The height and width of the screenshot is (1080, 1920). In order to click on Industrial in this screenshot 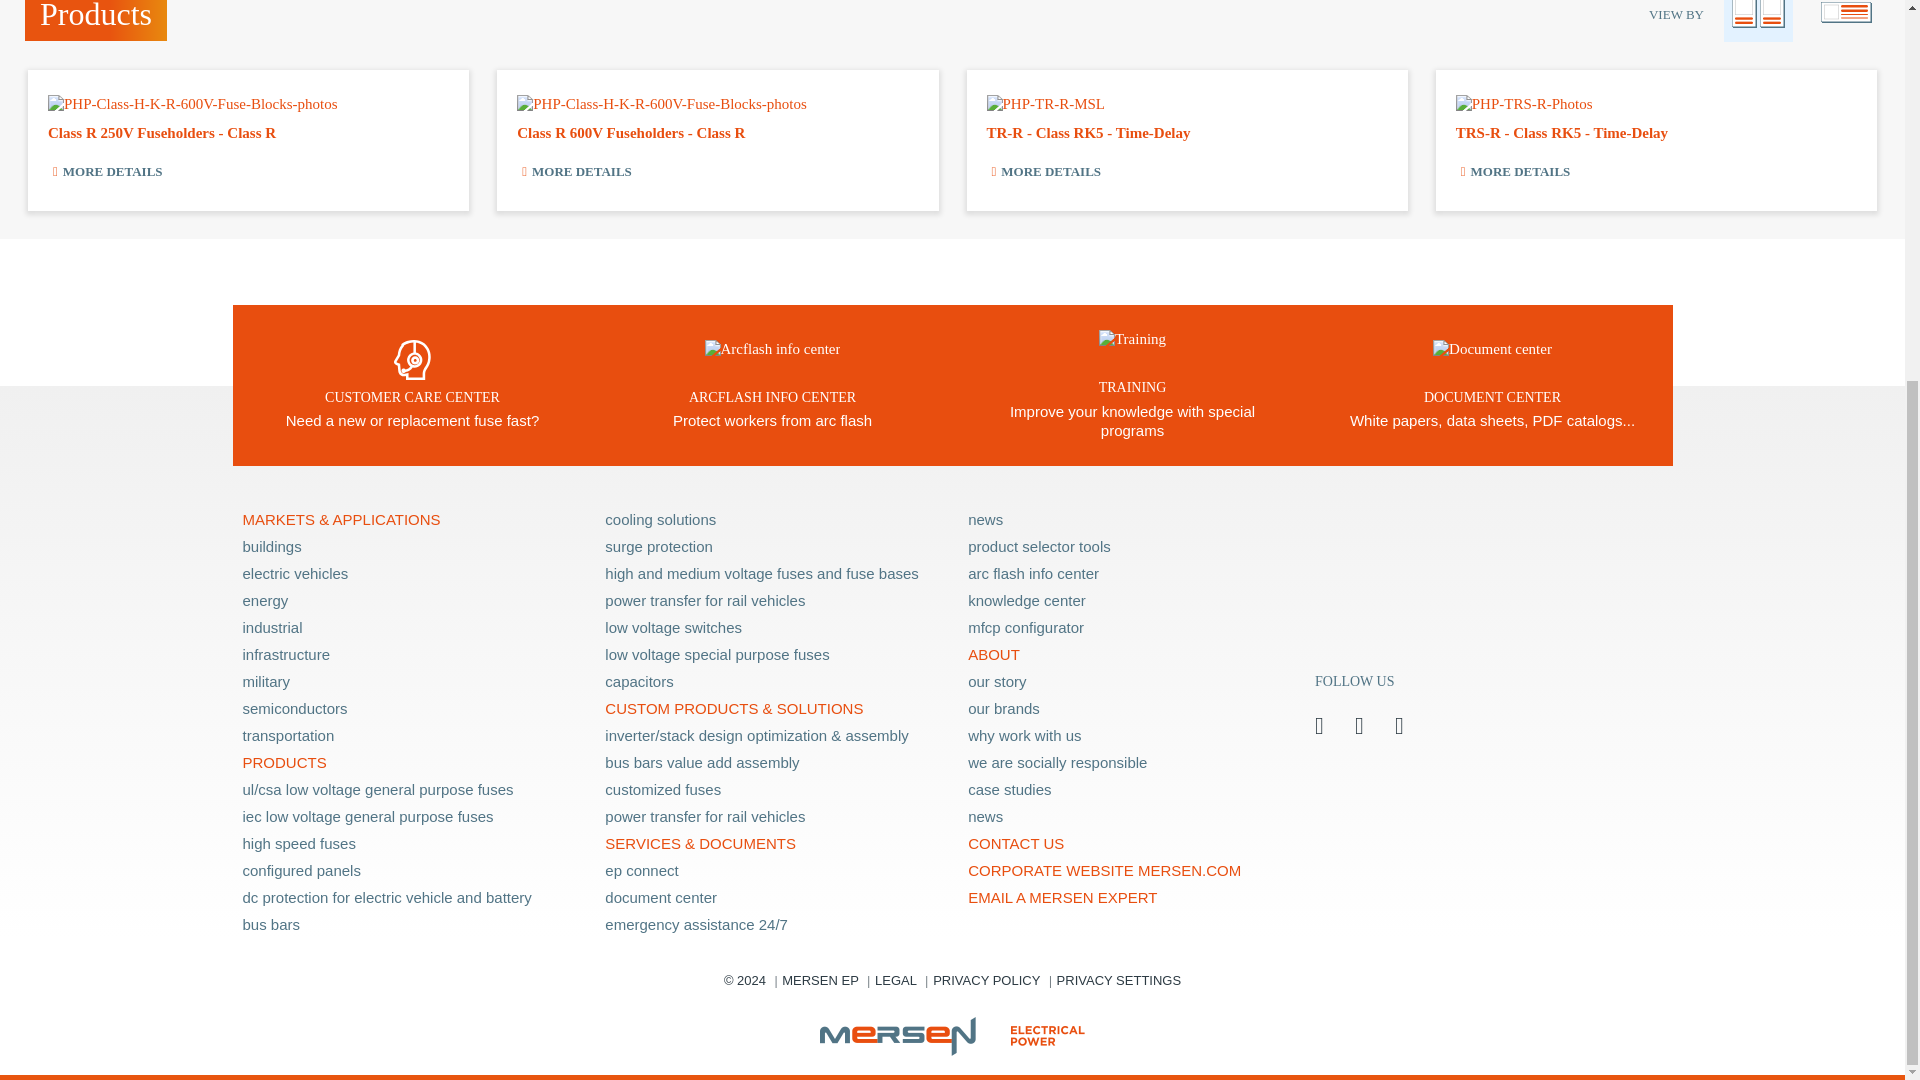, I will do `click(410, 628)`.